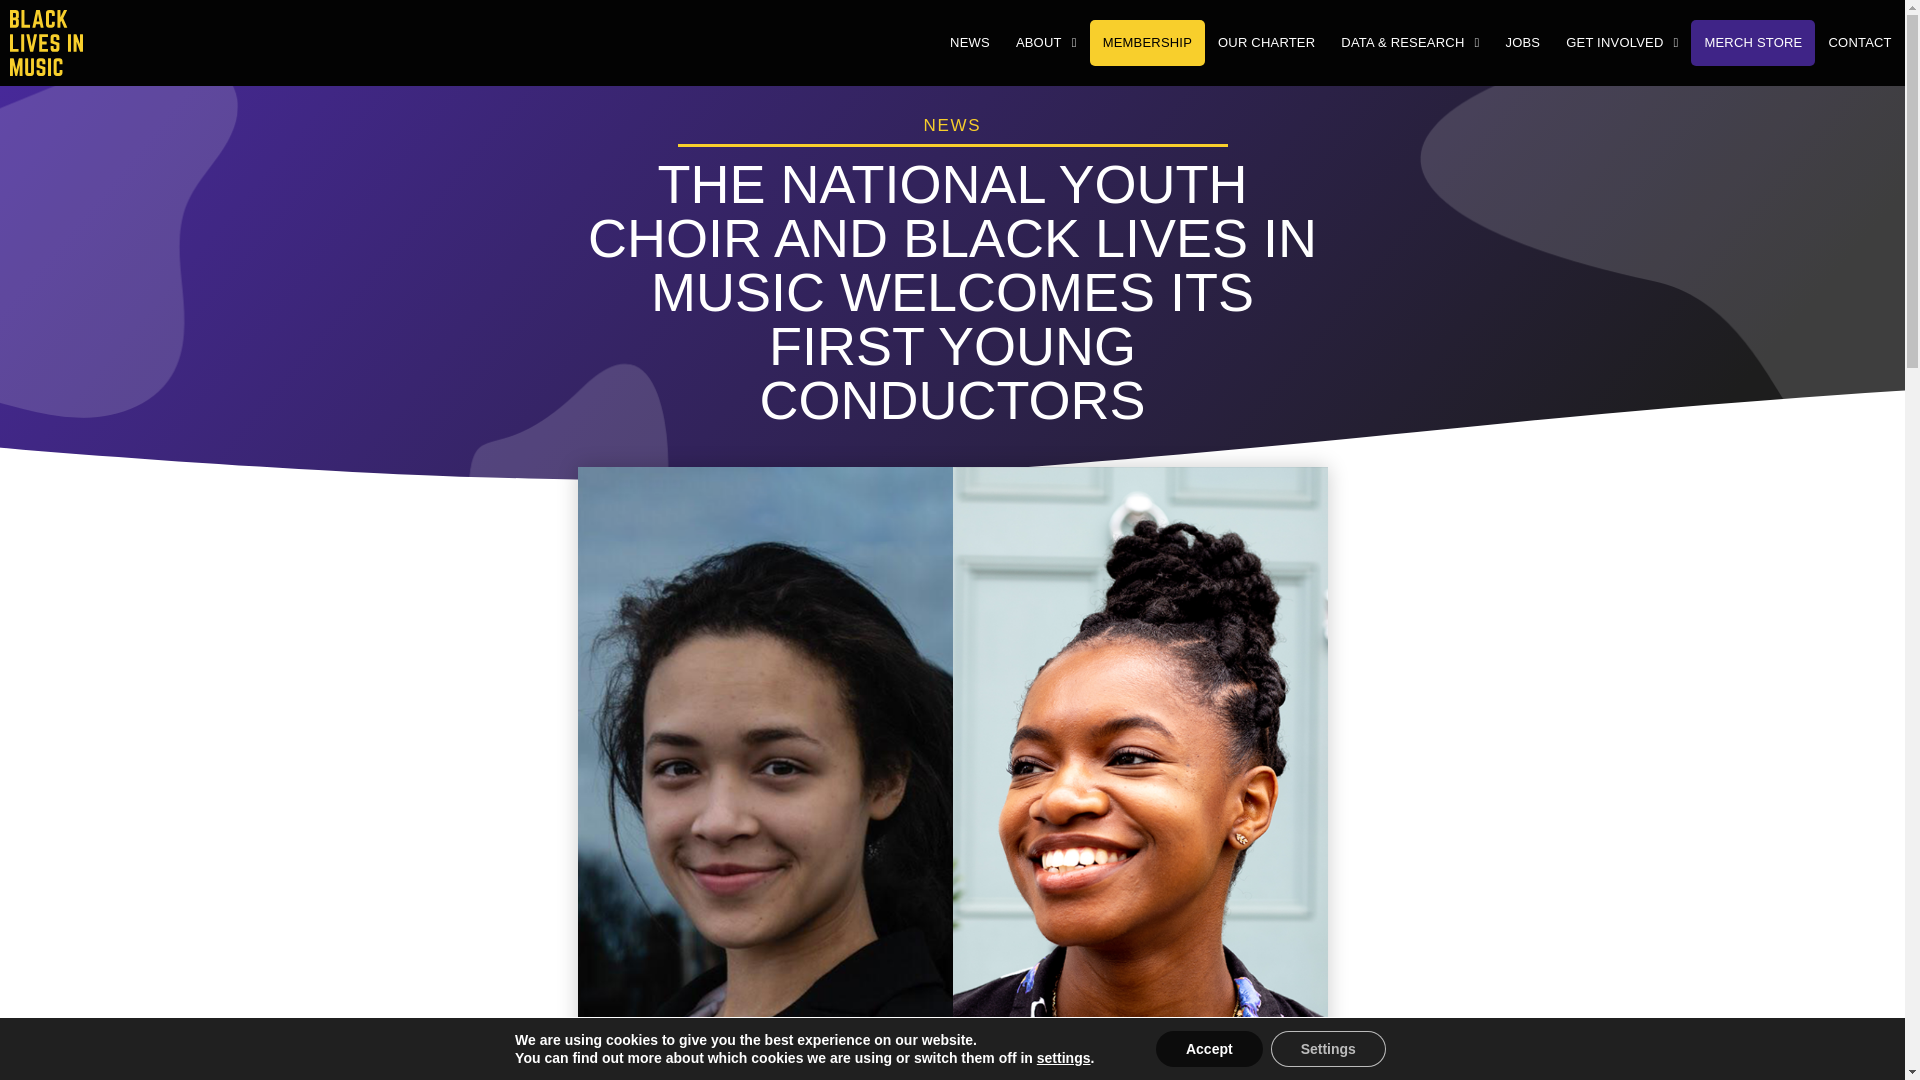 The width and height of the screenshot is (1920, 1080). I want to click on NEWS, so click(969, 42).